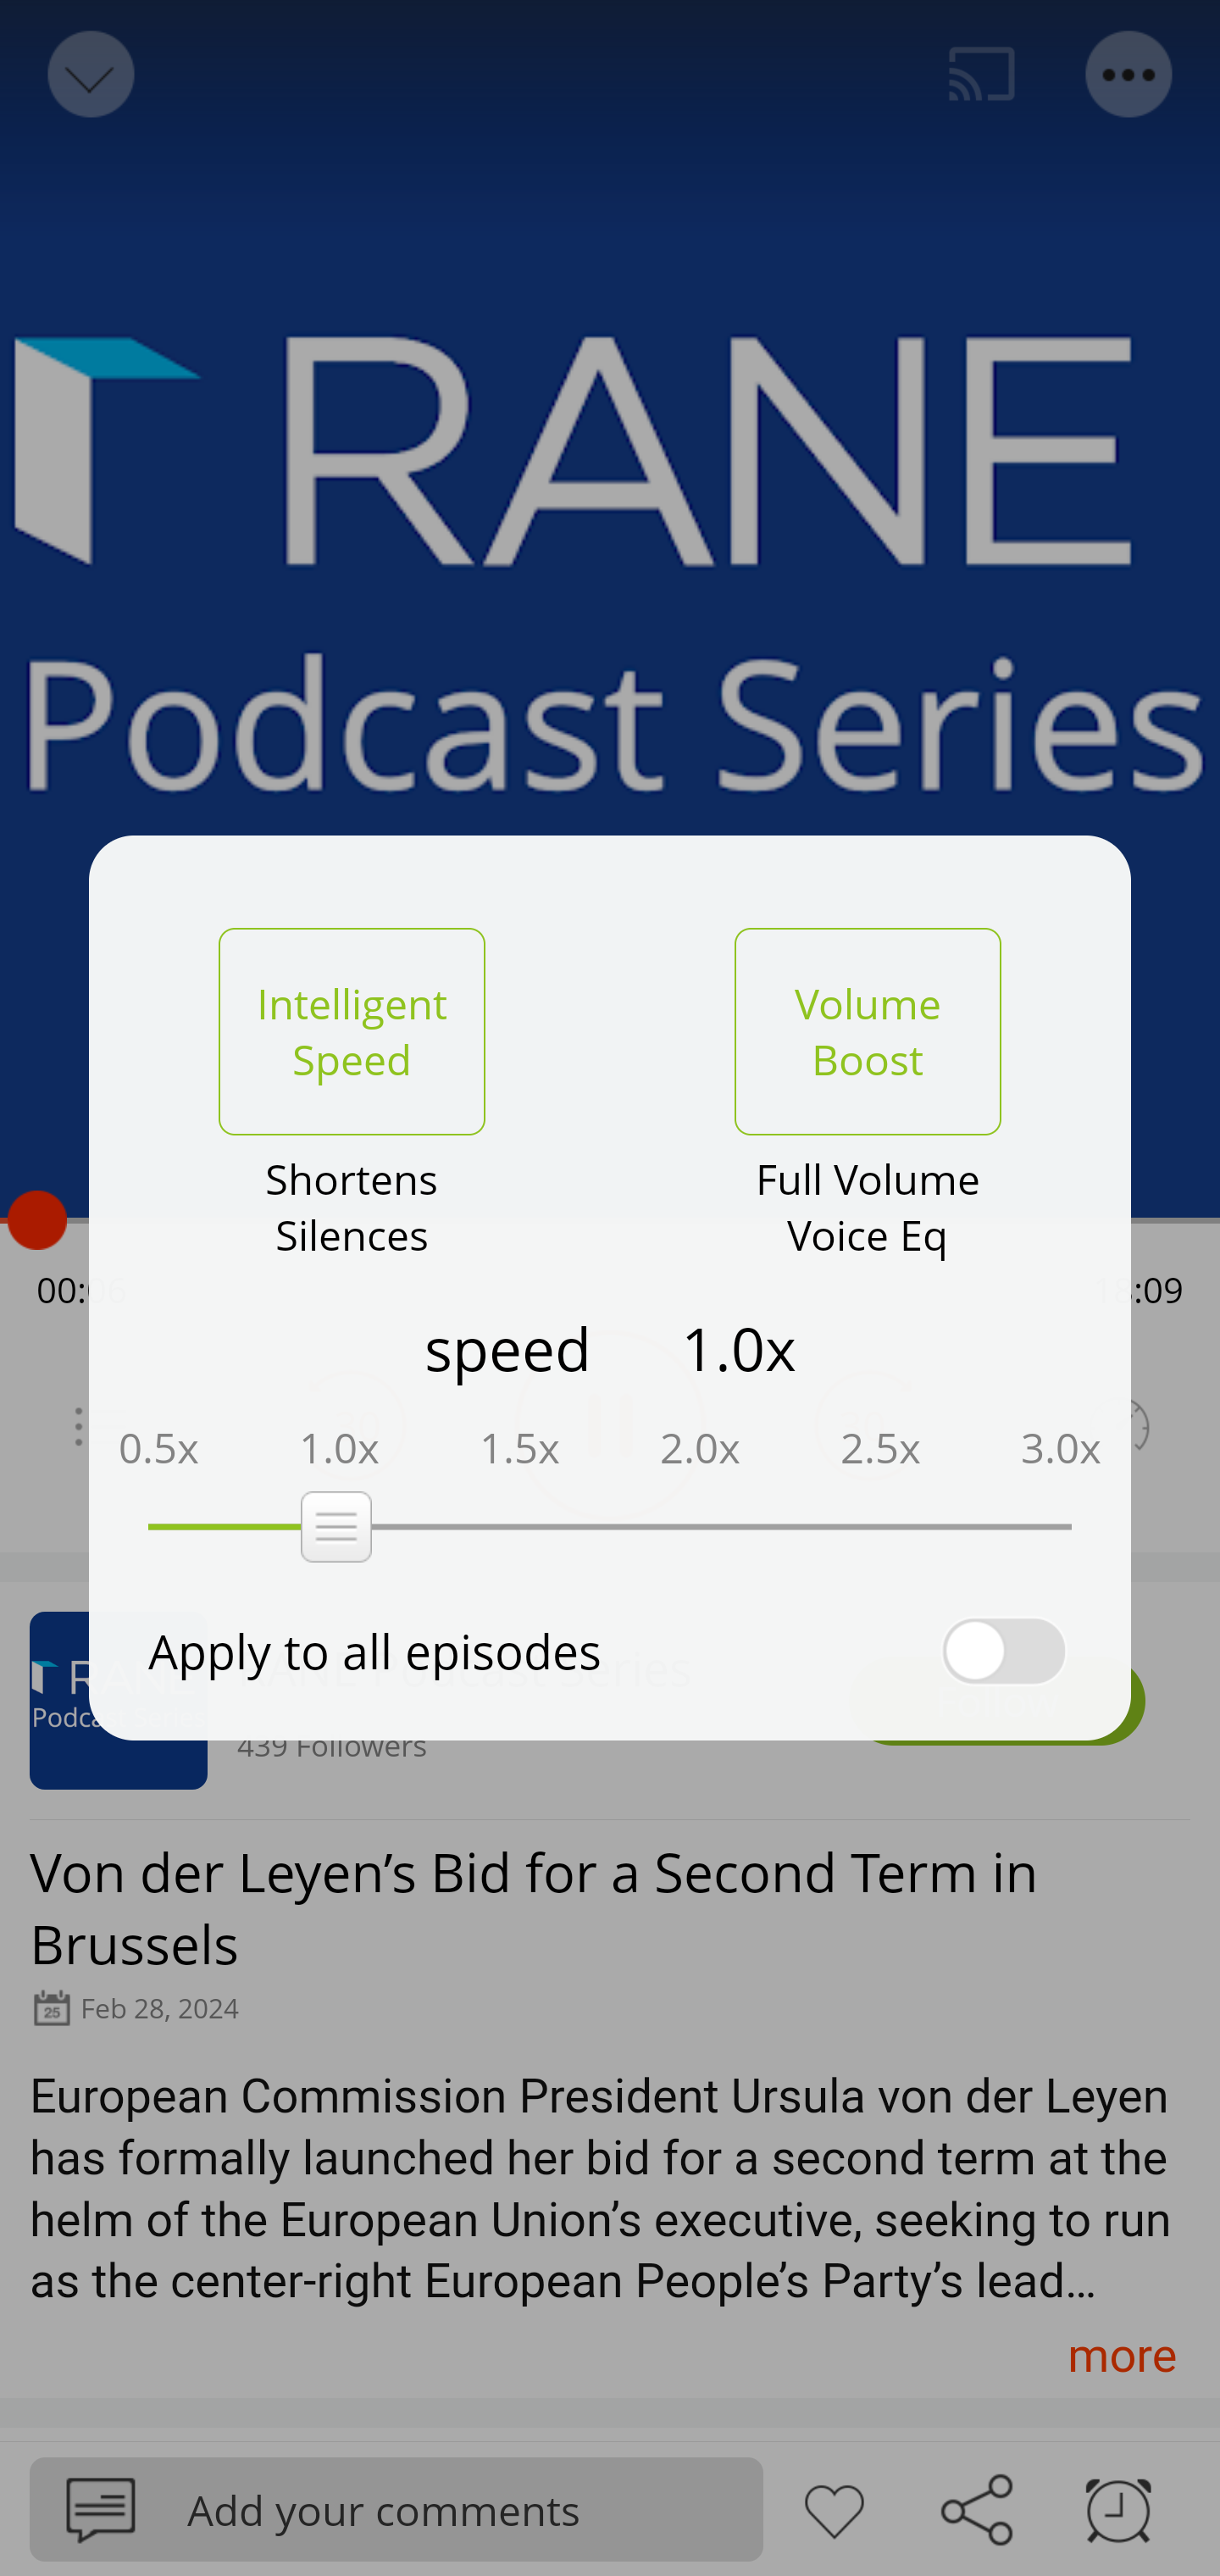 This screenshot has width=1220, height=2576. I want to click on Intelligent
Speed, so click(352, 1031).